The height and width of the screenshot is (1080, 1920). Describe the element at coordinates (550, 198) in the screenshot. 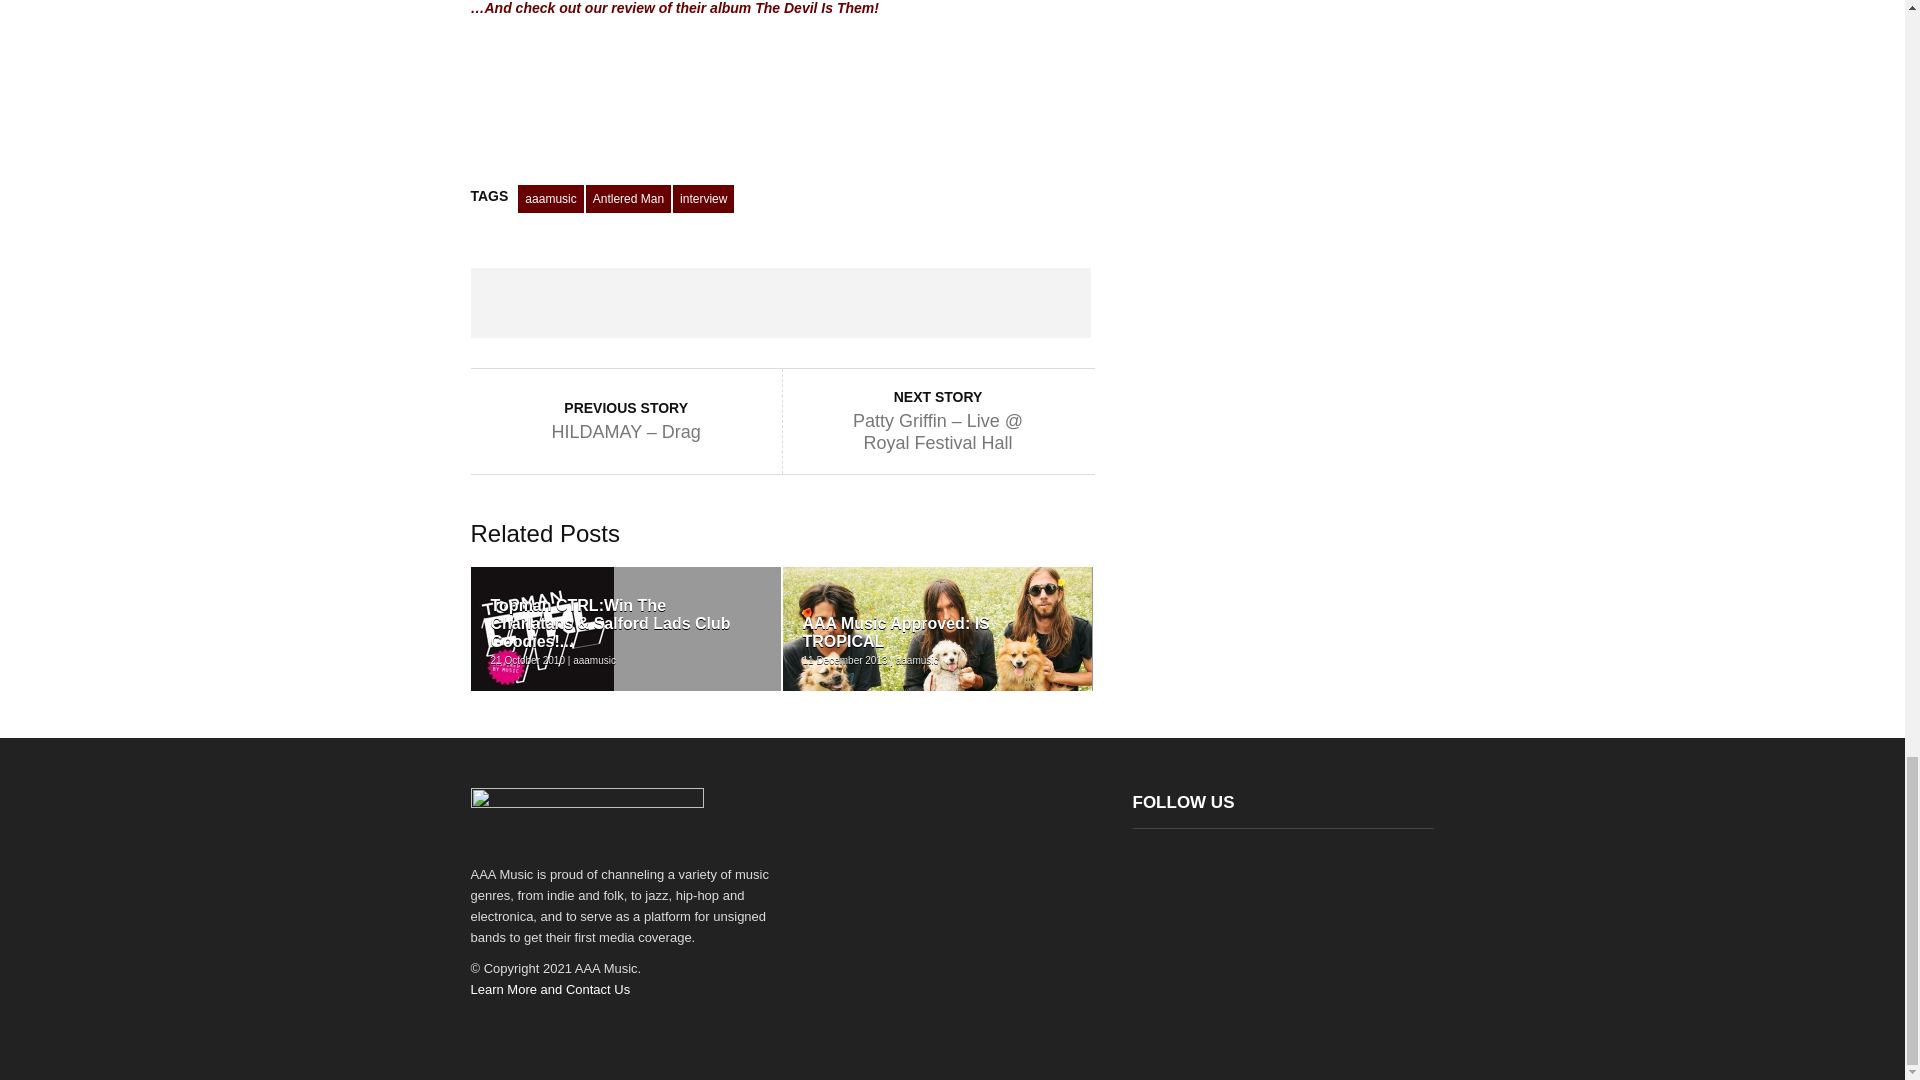

I see `aaamusic` at that location.